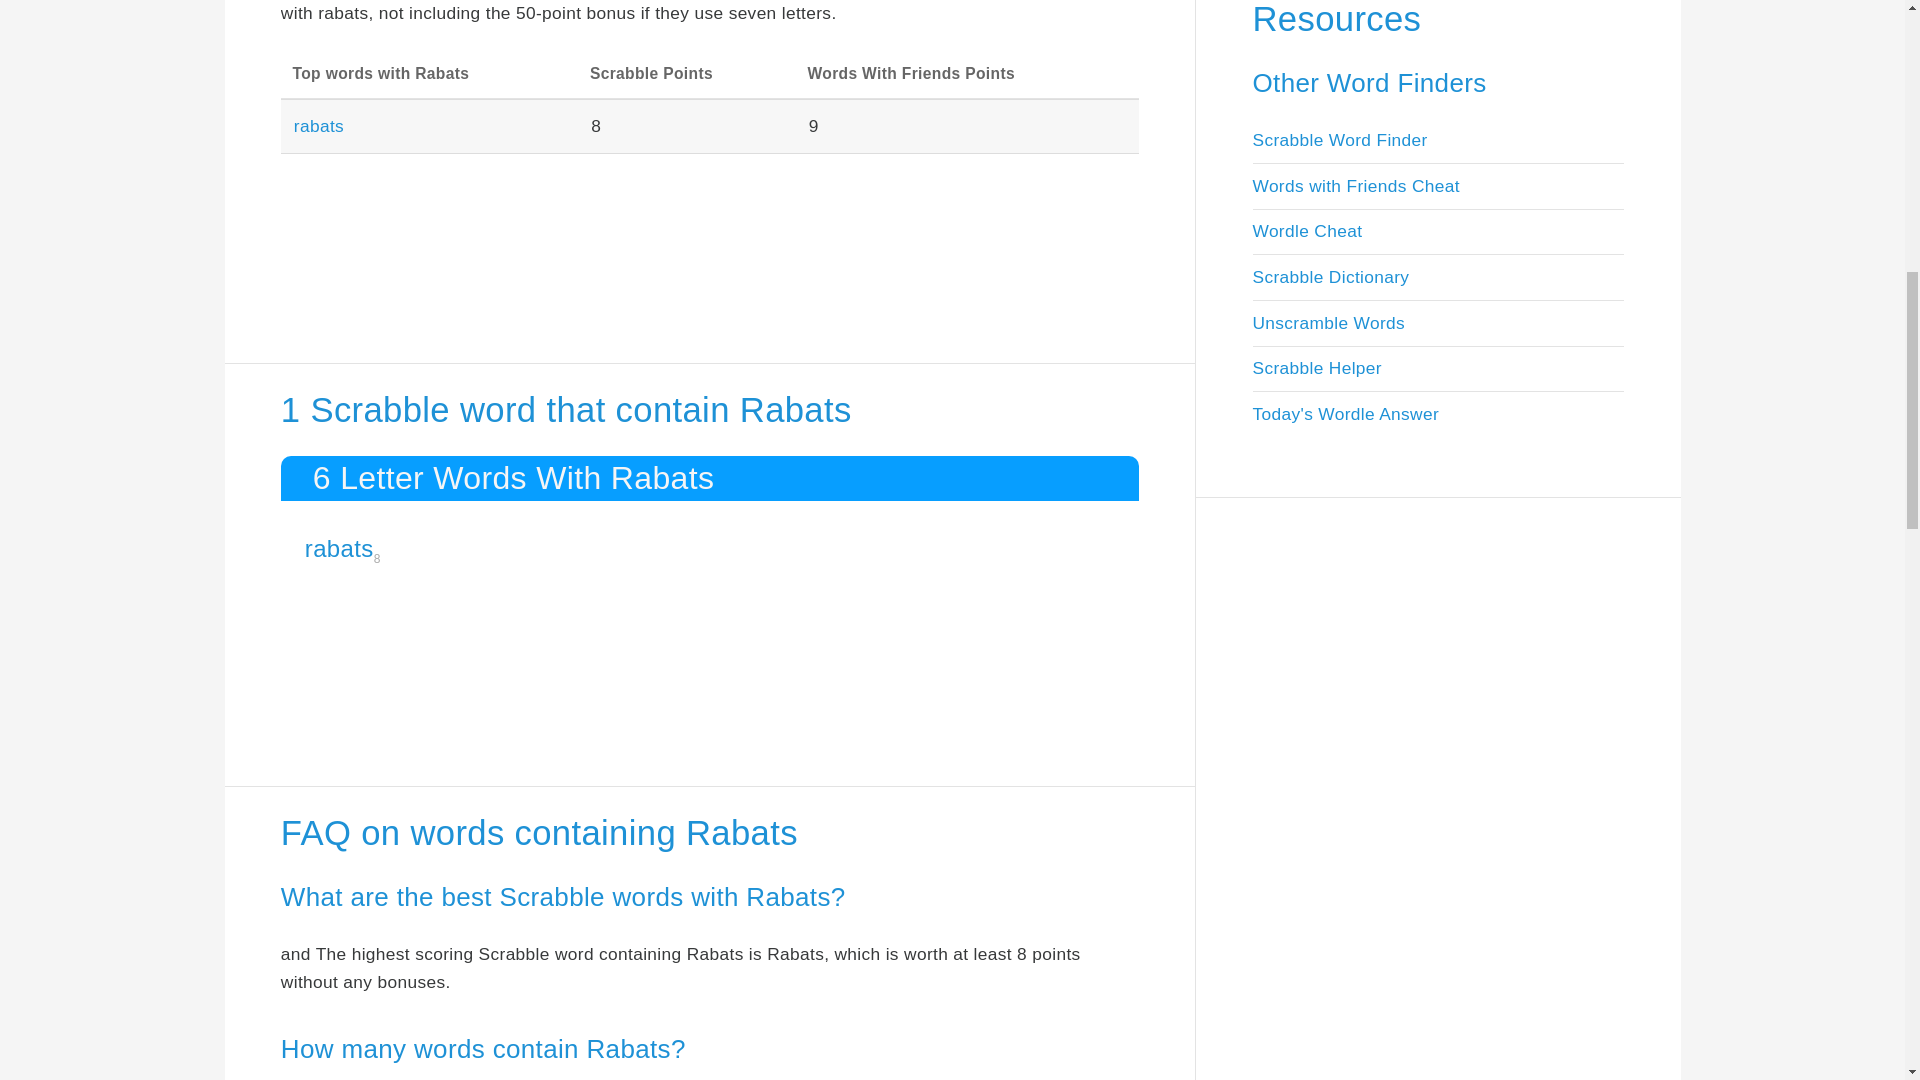 The width and height of the screenshot is (1920, 1080). Describe the element at coordinates (1338, 140) in the screenshot. I see `Scrabble Word Finder` at that location.